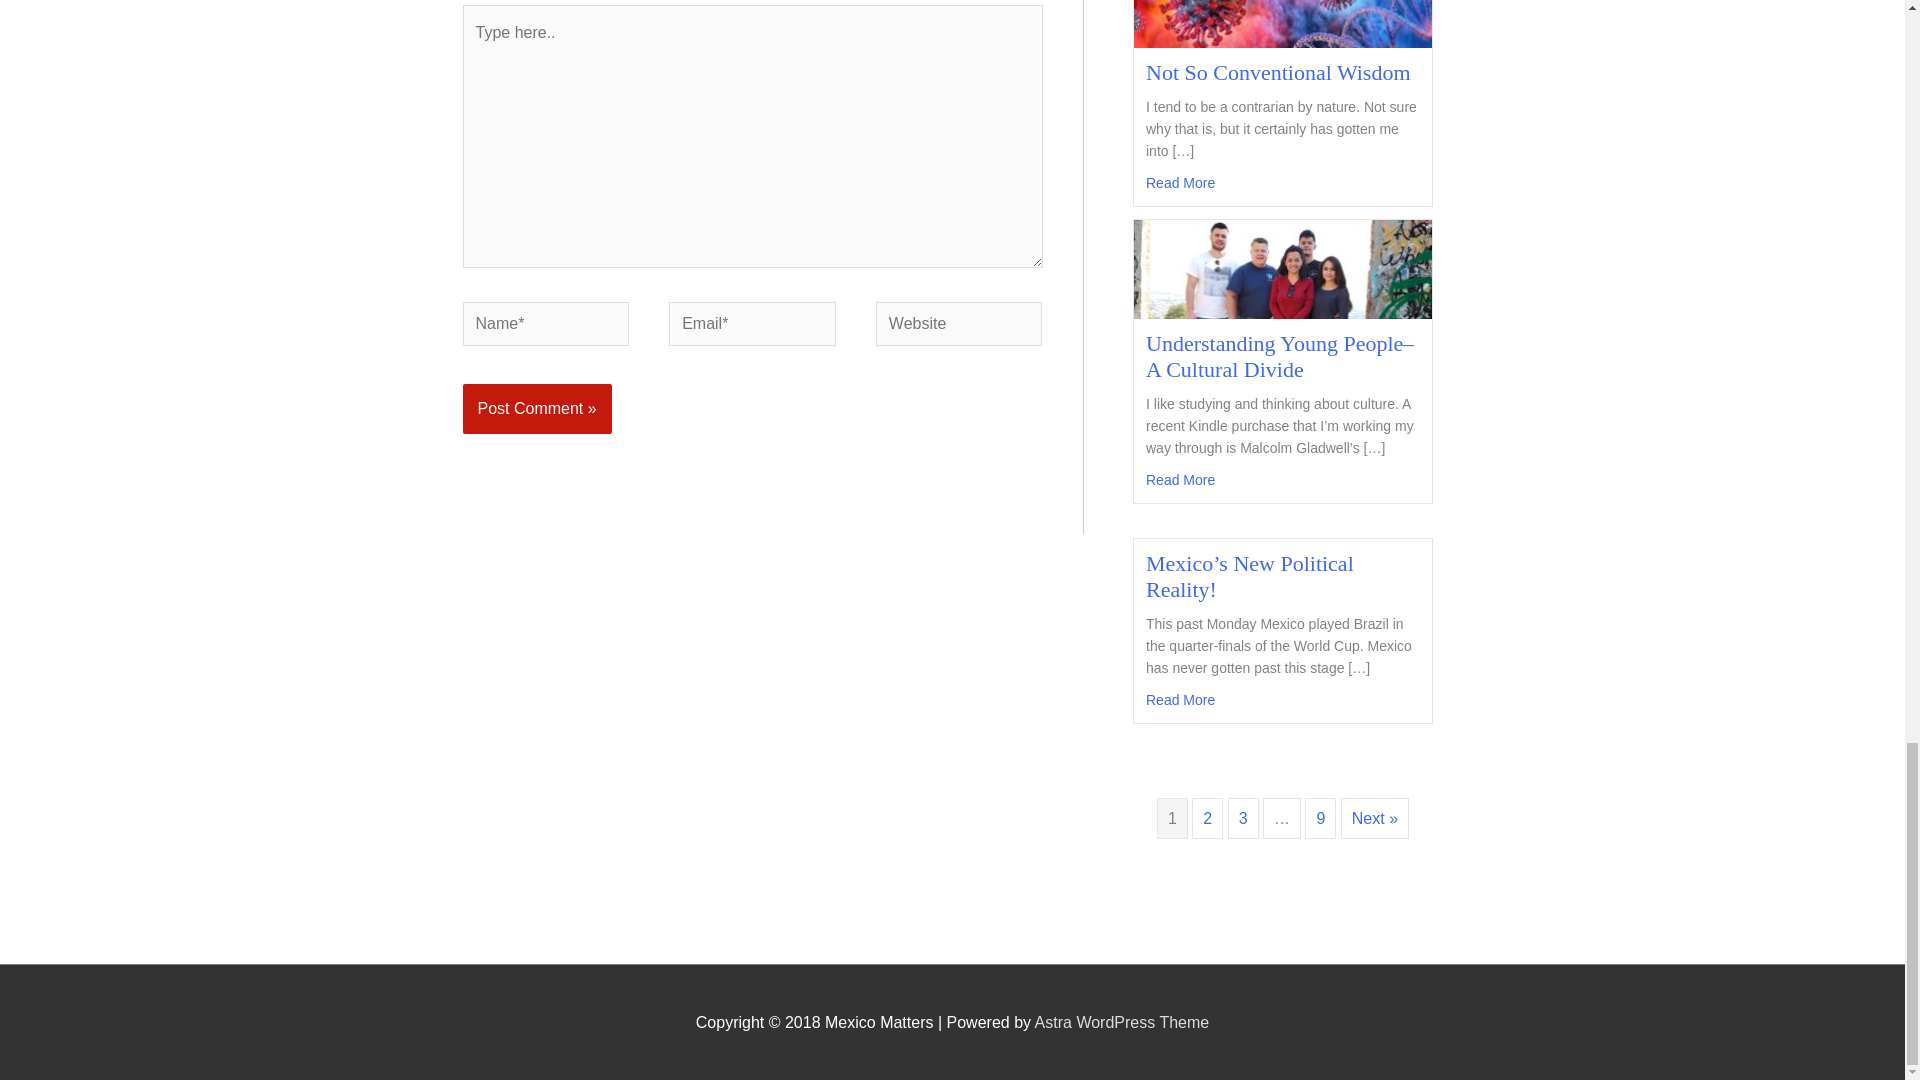 The height and width of the screenshot is (1080, 1920). What do you see at coordinates (1180, 700) in the screenshot?
I see `Read More` at bounding box center [1180, 700].